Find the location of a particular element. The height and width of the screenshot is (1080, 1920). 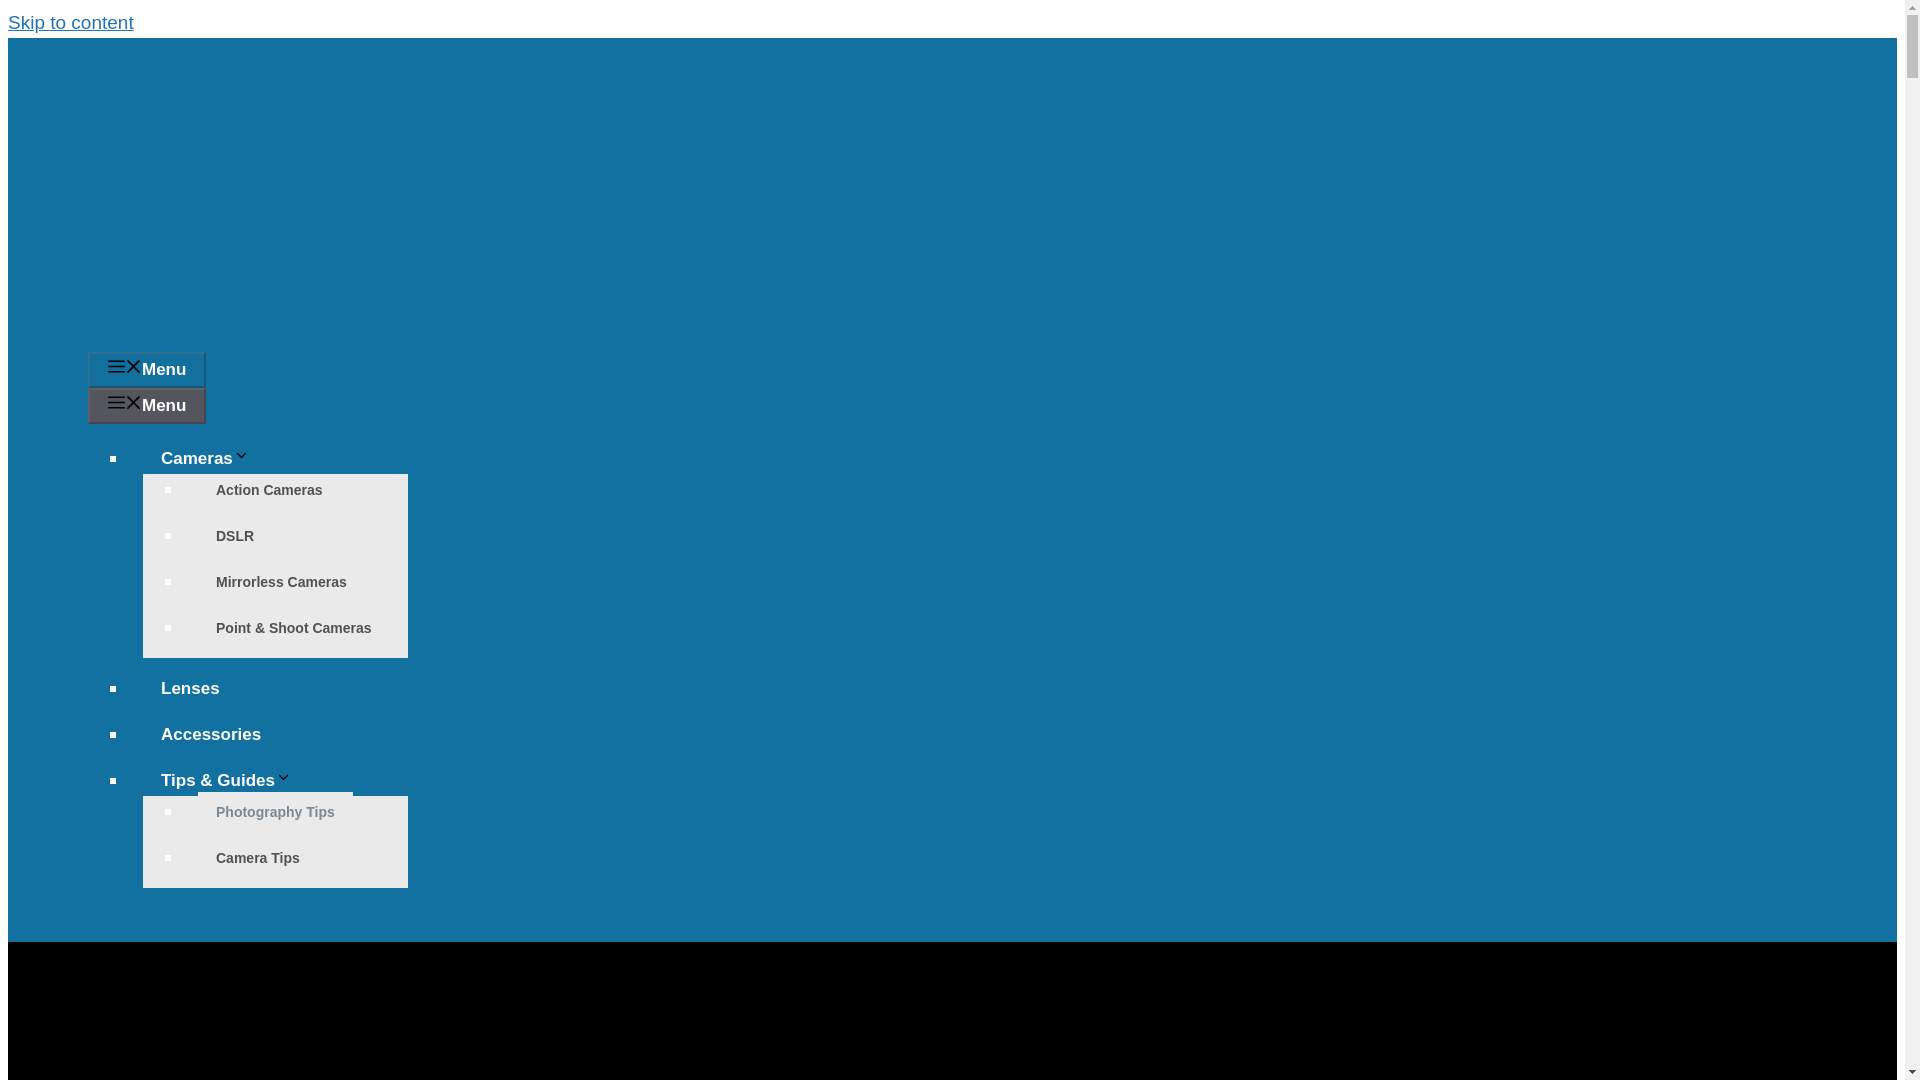

Mirrorless Cameras is located at coordinates (280, 581).